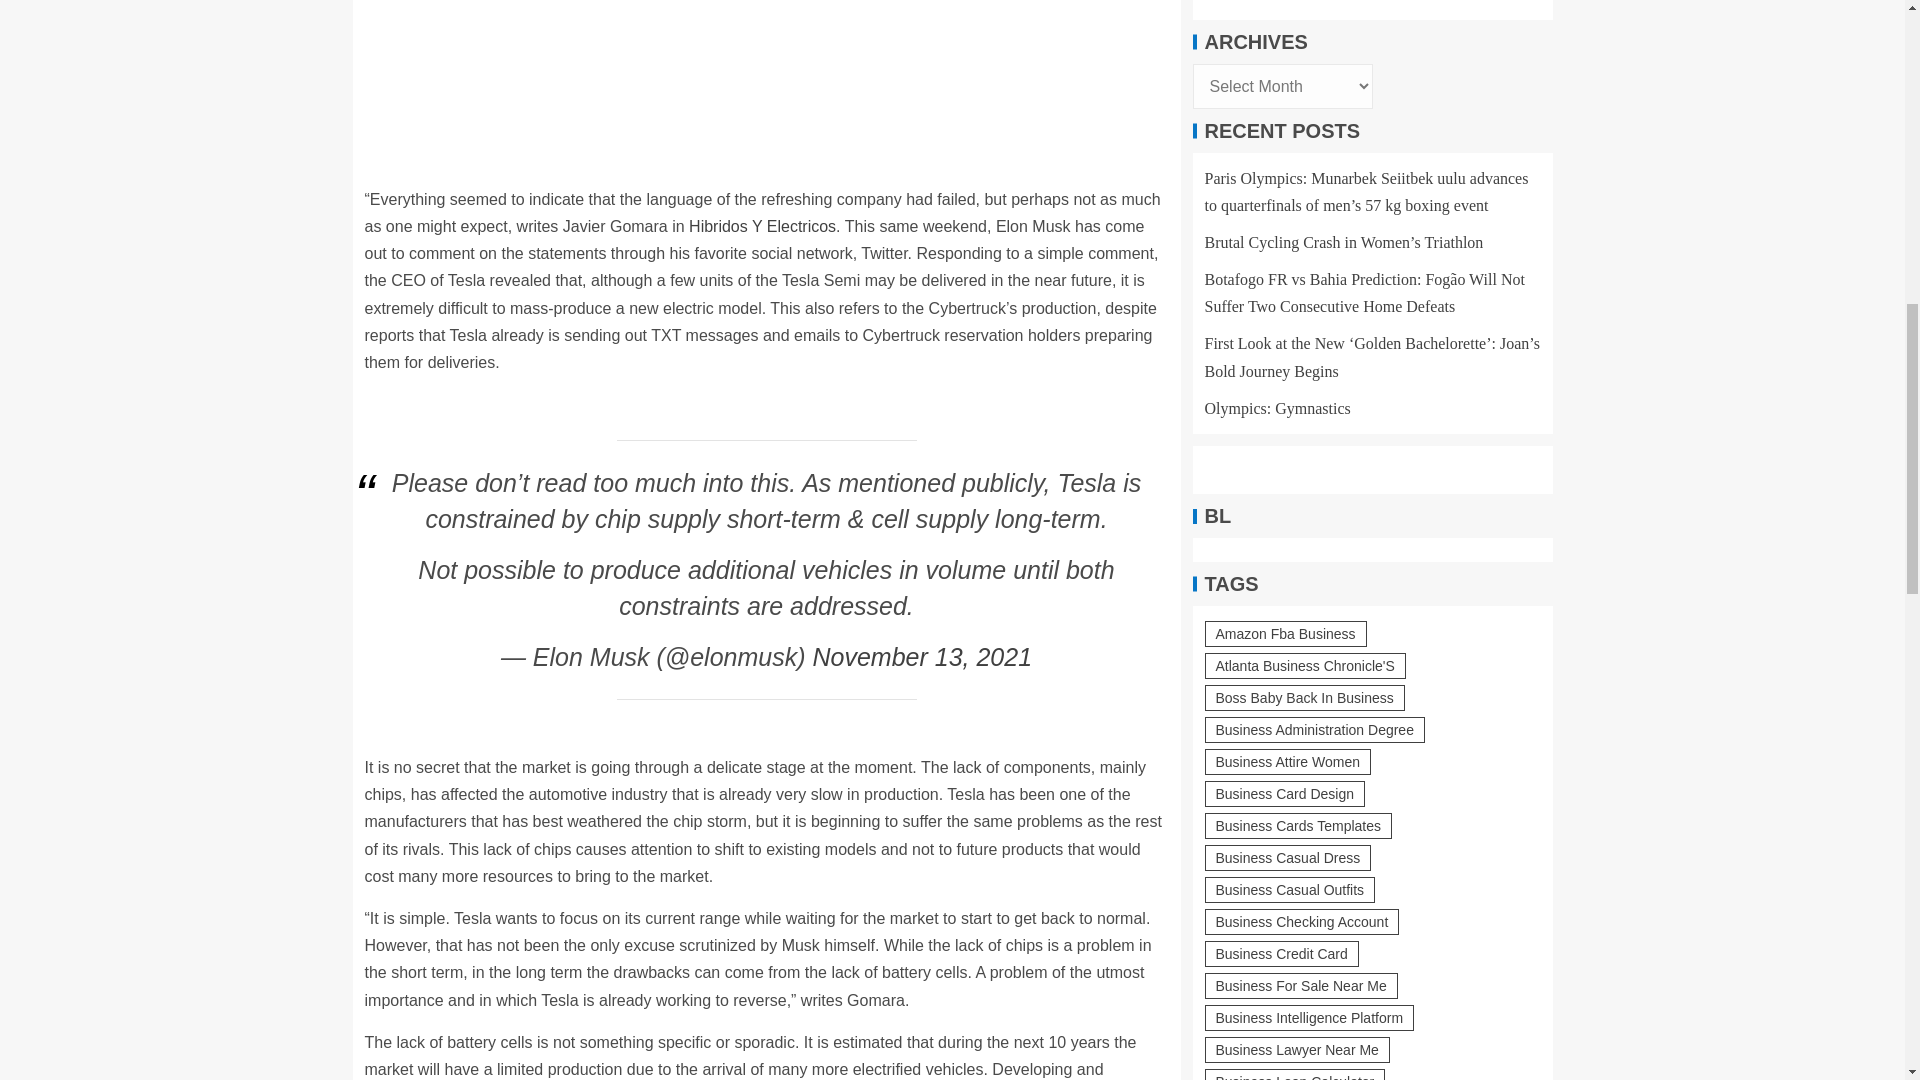  I want to click on Hibridos Y Electricos, so click(762, 226).